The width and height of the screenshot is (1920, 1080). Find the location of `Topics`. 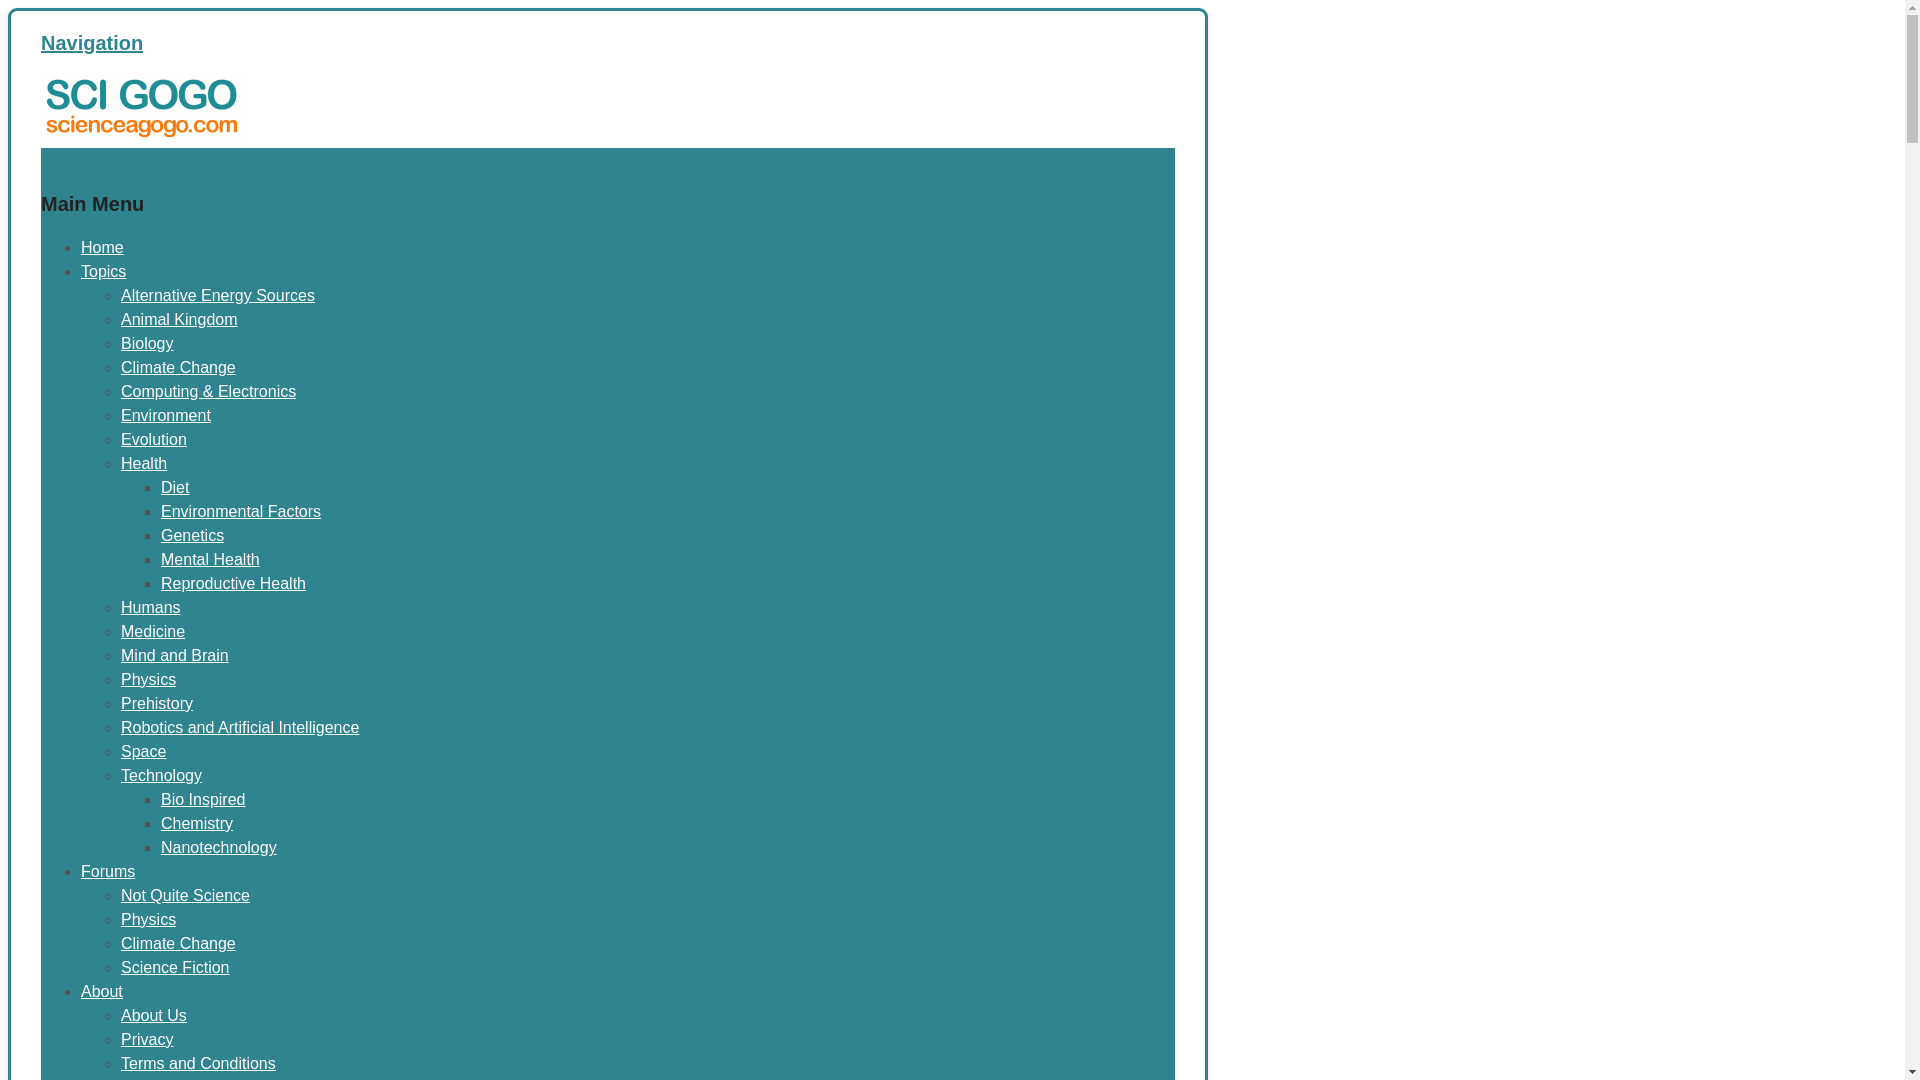

Topics is located at coordinates (103, 271).